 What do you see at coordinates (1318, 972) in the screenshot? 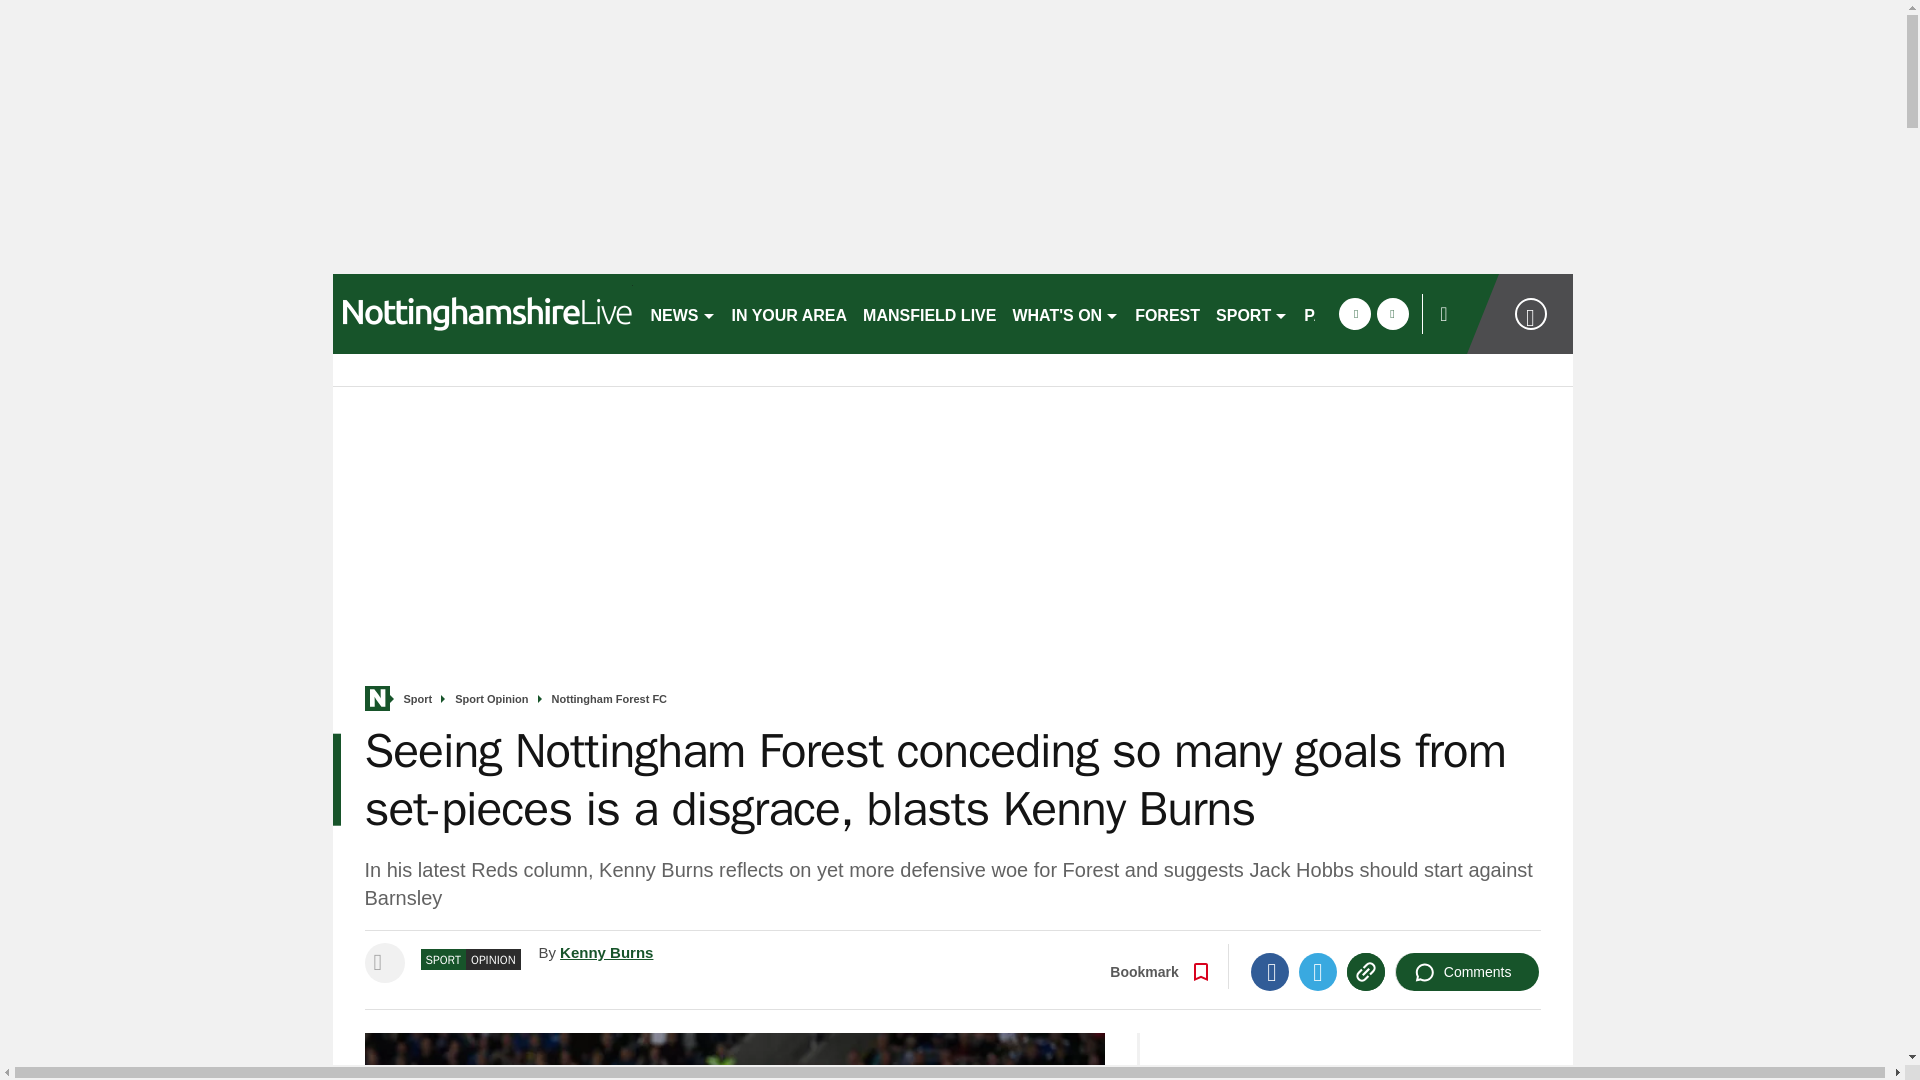
I see `Twitter` at bounding box center [1318, 972].